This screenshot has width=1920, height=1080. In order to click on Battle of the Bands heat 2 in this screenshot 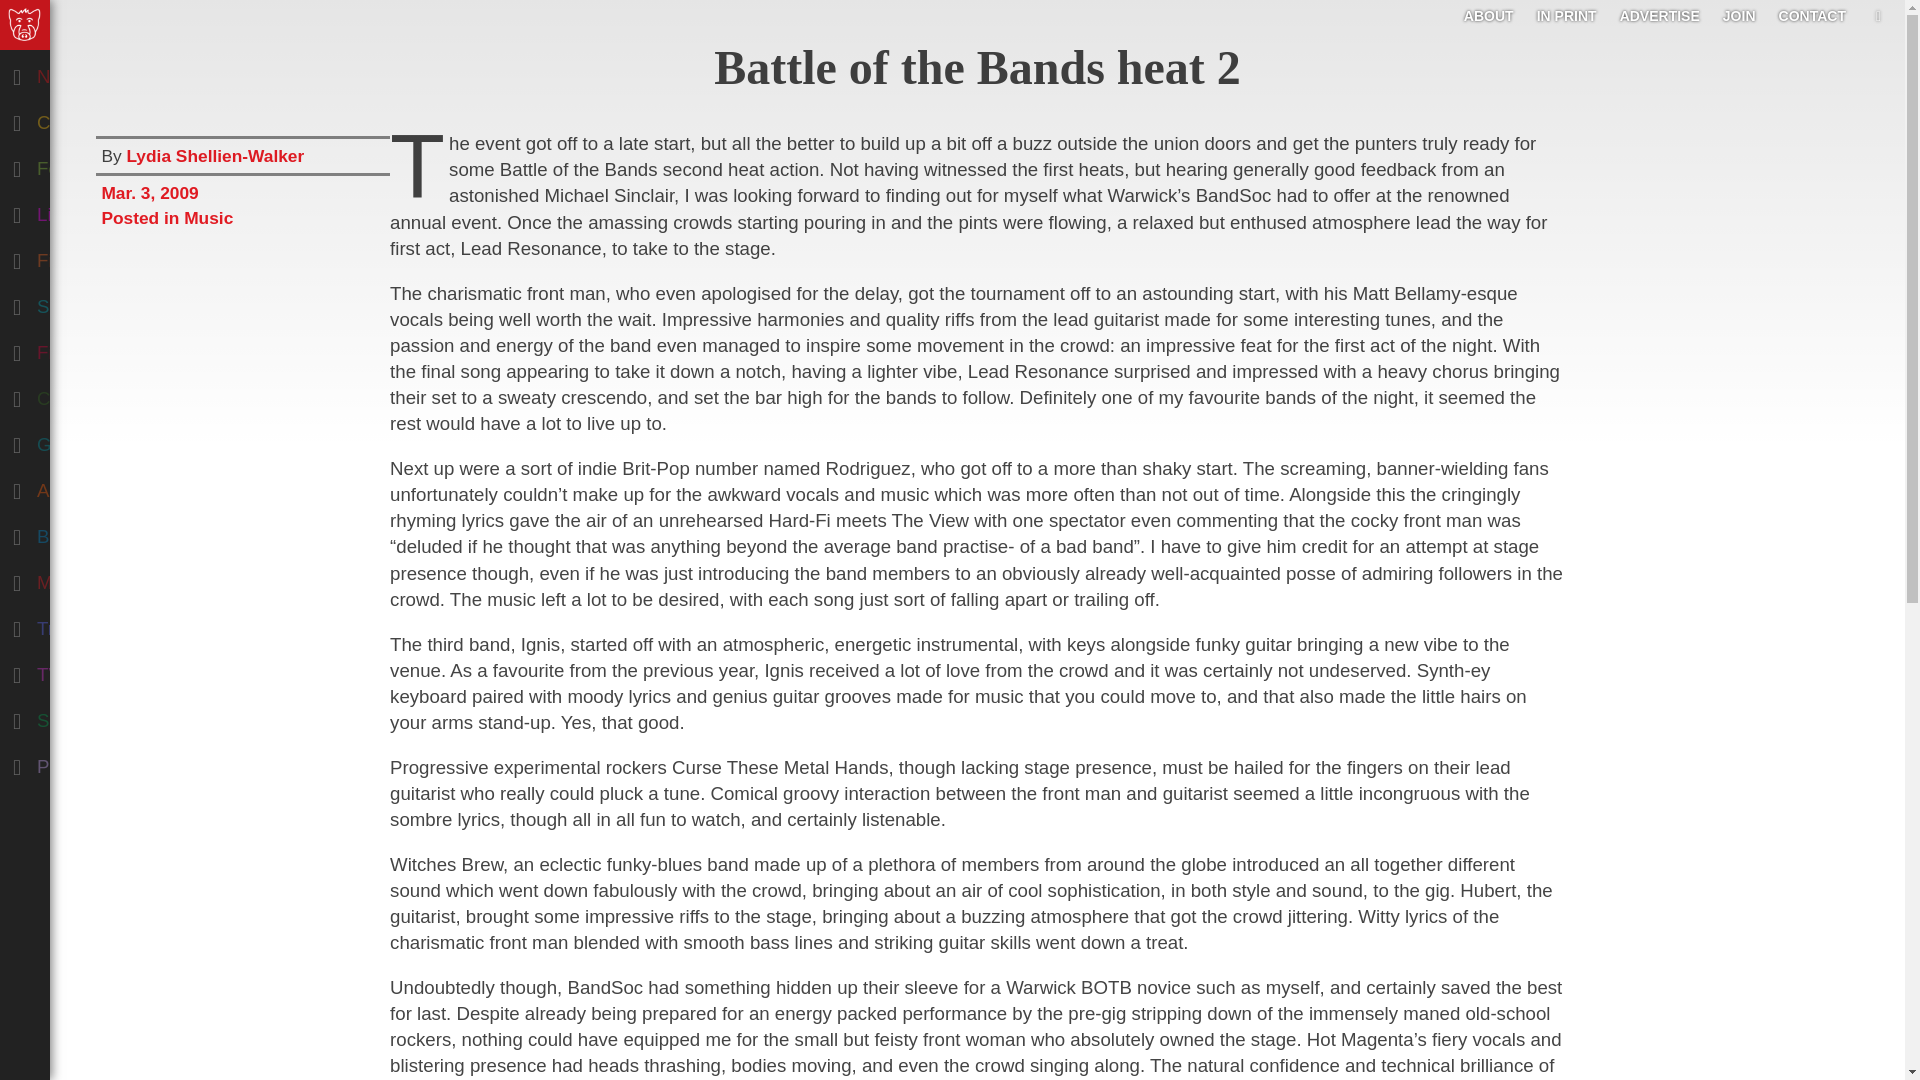, I will do `click(977, 67)`.